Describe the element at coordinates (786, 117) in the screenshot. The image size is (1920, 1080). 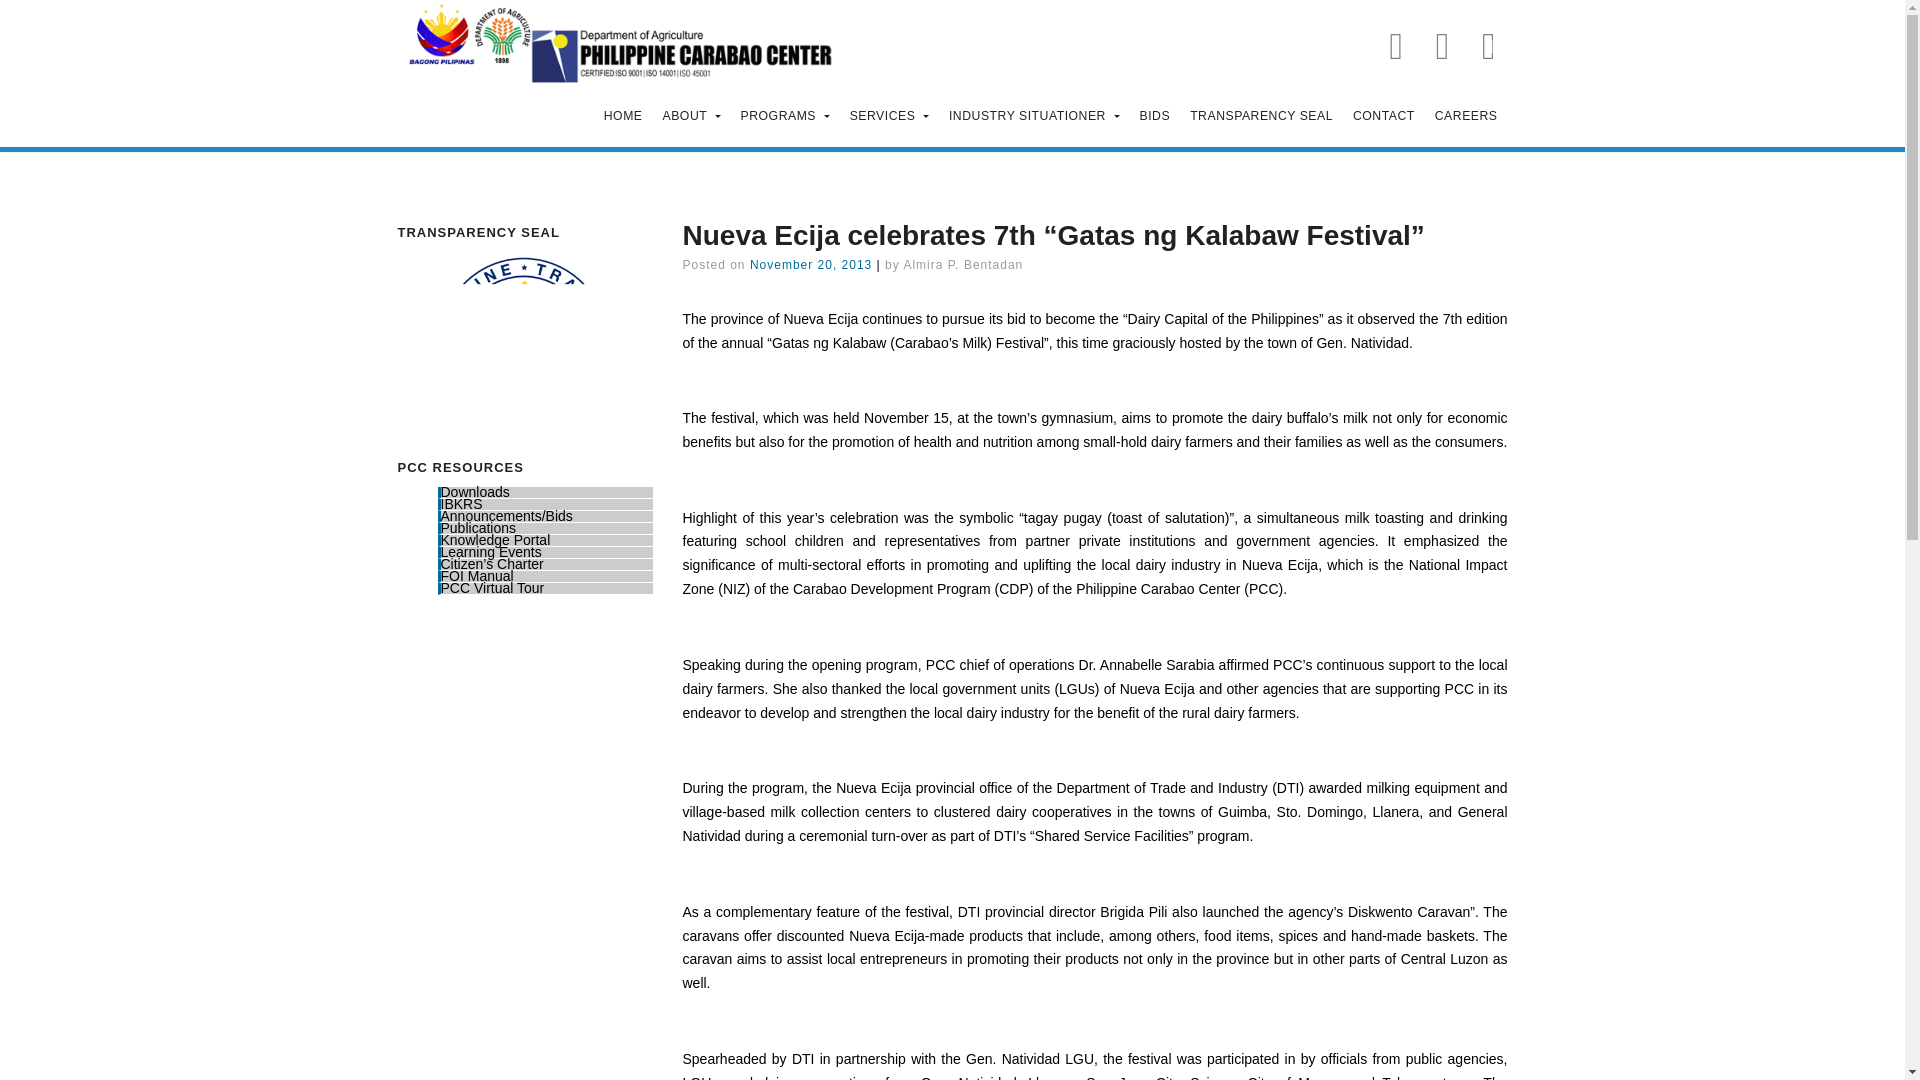
I see `Programs` at that location.